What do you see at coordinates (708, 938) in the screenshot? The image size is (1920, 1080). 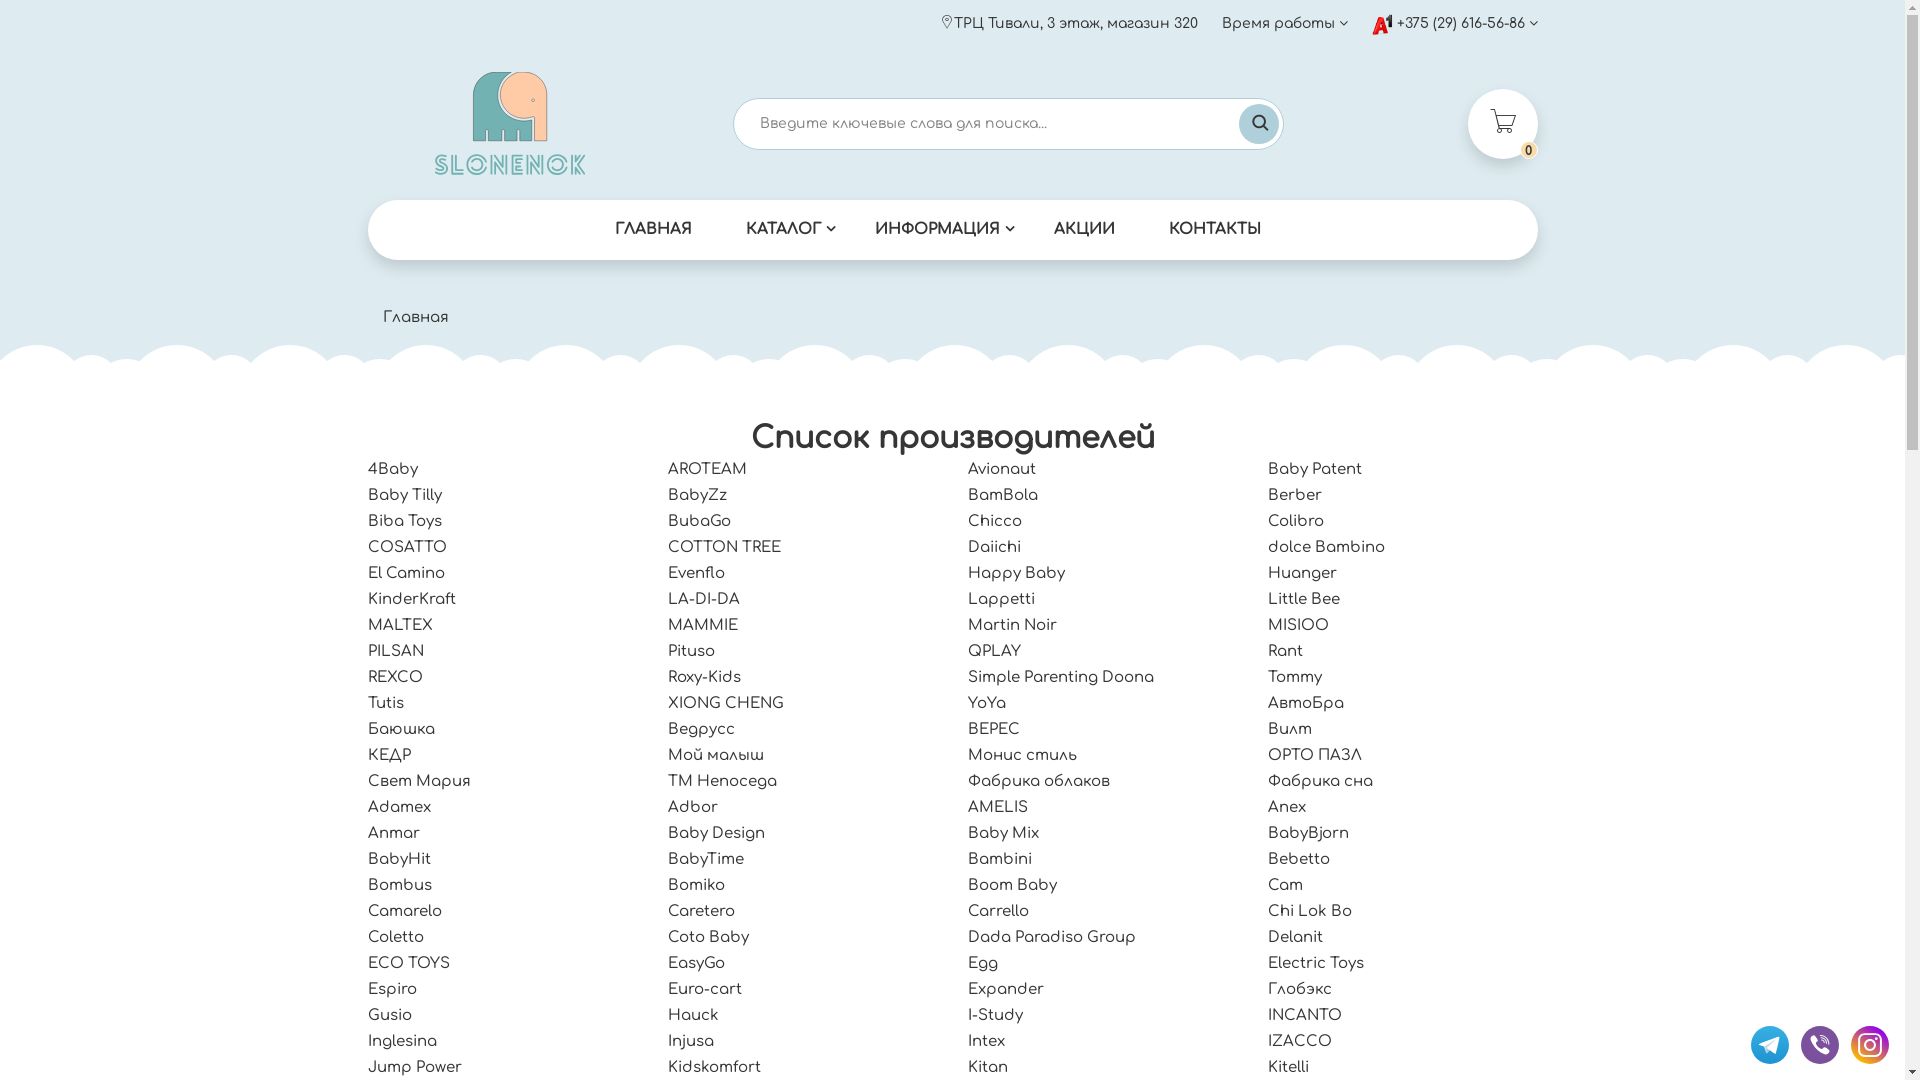 I see `Coto Baby` at bounding box center [708, 938].